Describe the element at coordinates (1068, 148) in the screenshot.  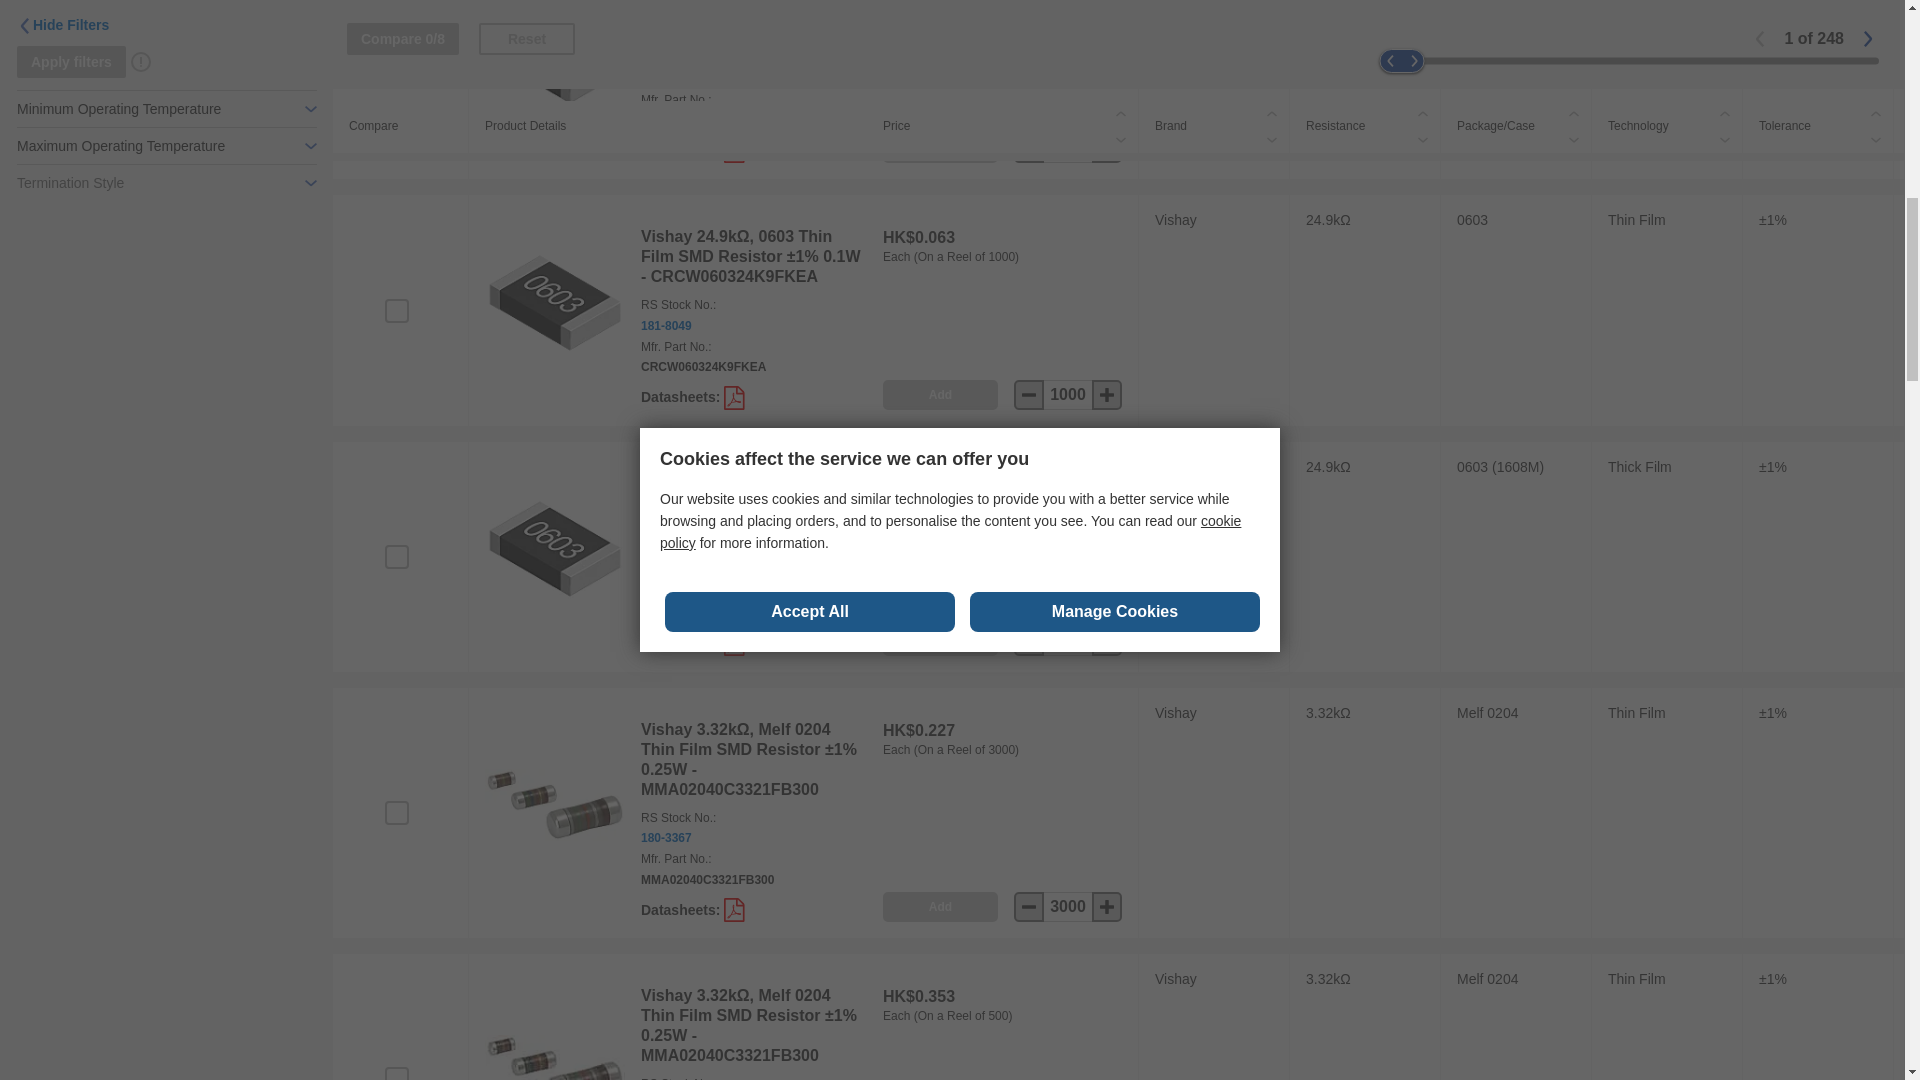
I see `5000` at that location.